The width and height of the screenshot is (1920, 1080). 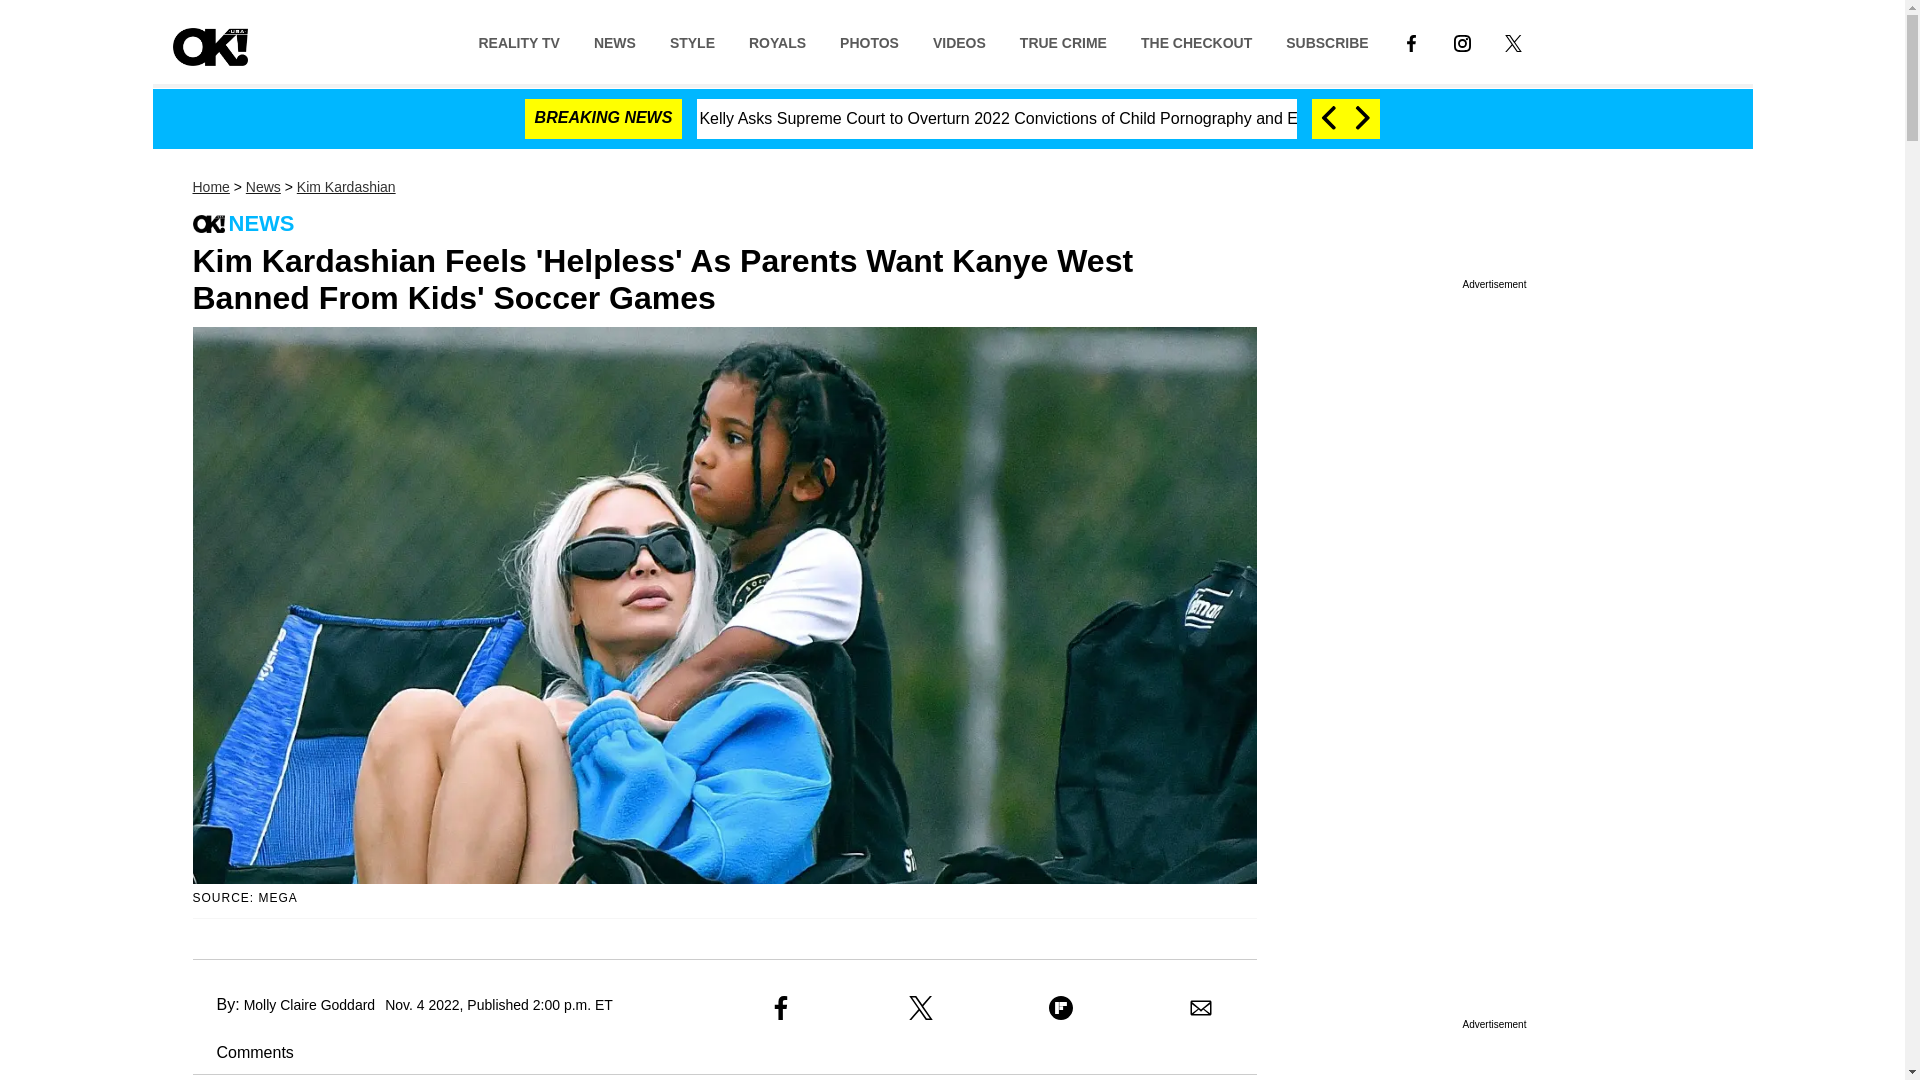 I want to click on Molly Claire Goddard, so click(x=310, y=1004).